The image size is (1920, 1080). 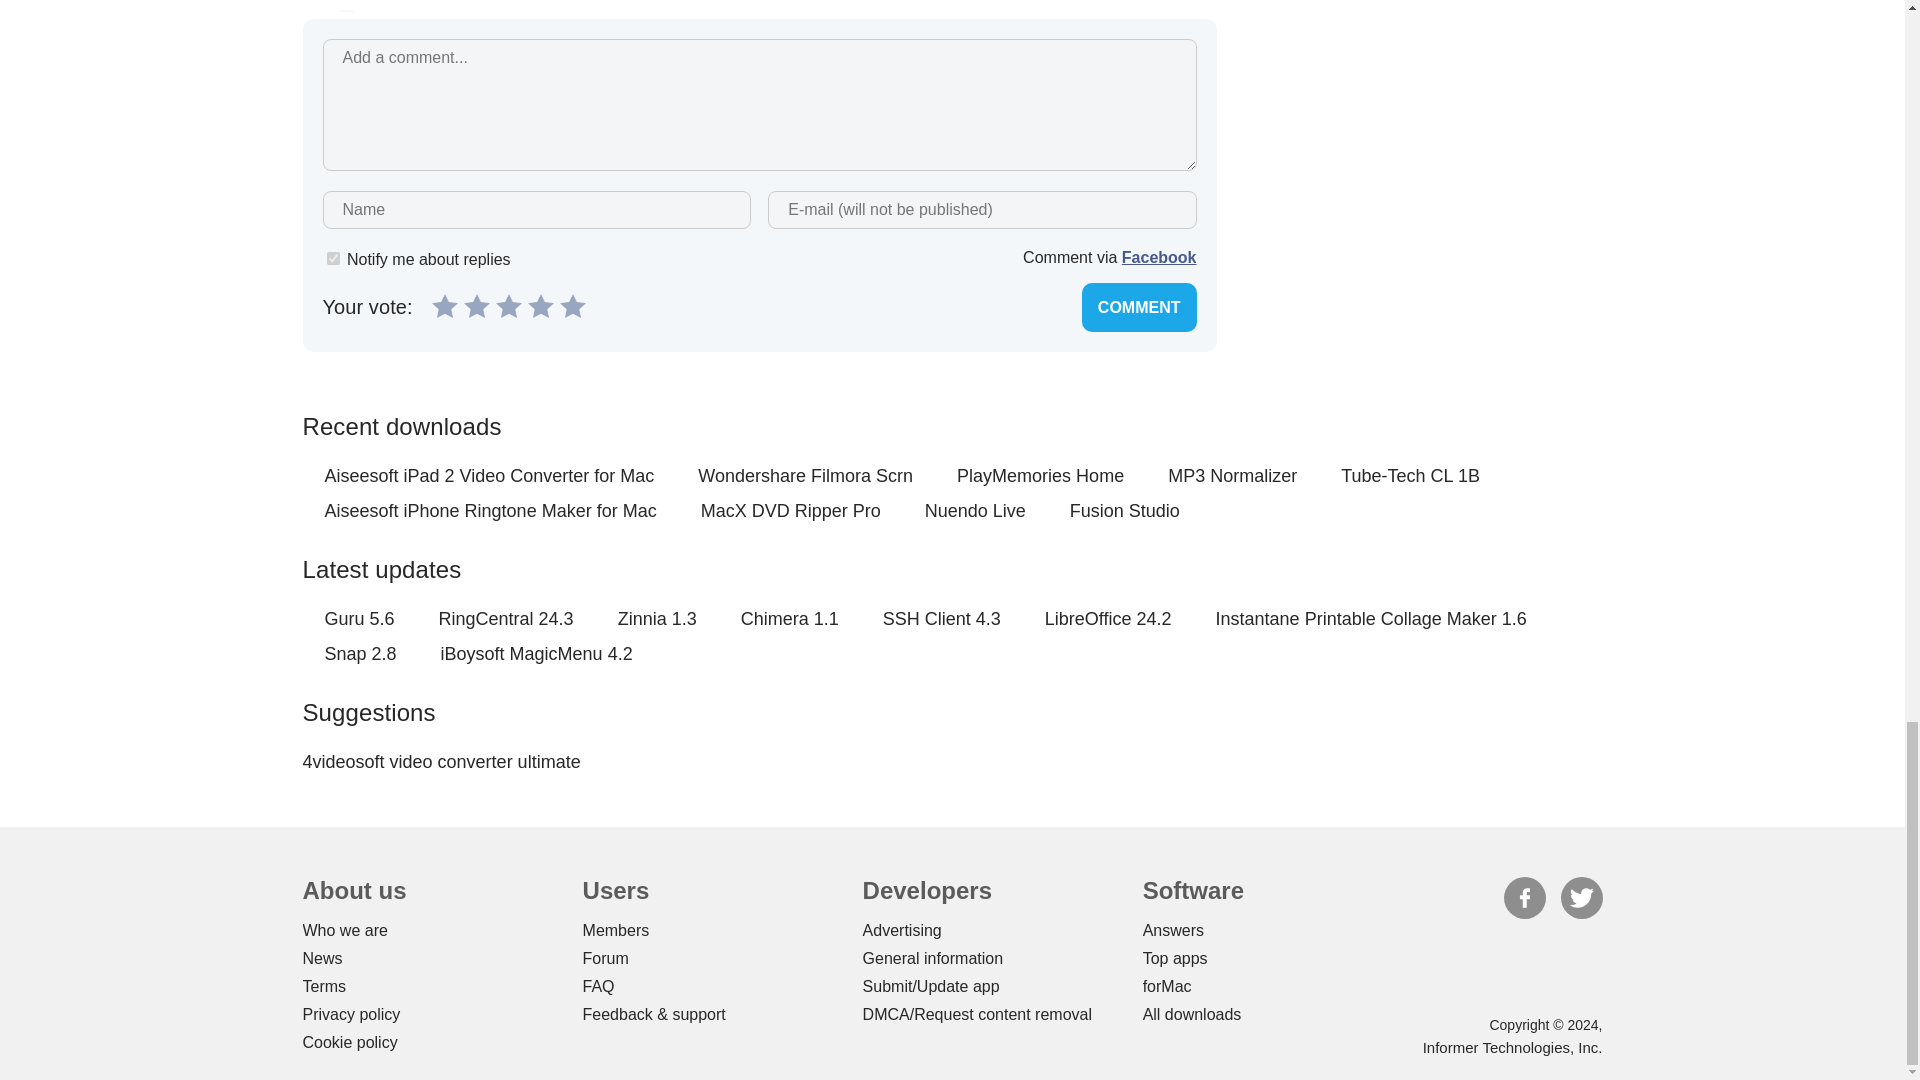 What do you see at coordinates (476, 304) in the screenshot?
I see `2` at bounding box center [476, 304].